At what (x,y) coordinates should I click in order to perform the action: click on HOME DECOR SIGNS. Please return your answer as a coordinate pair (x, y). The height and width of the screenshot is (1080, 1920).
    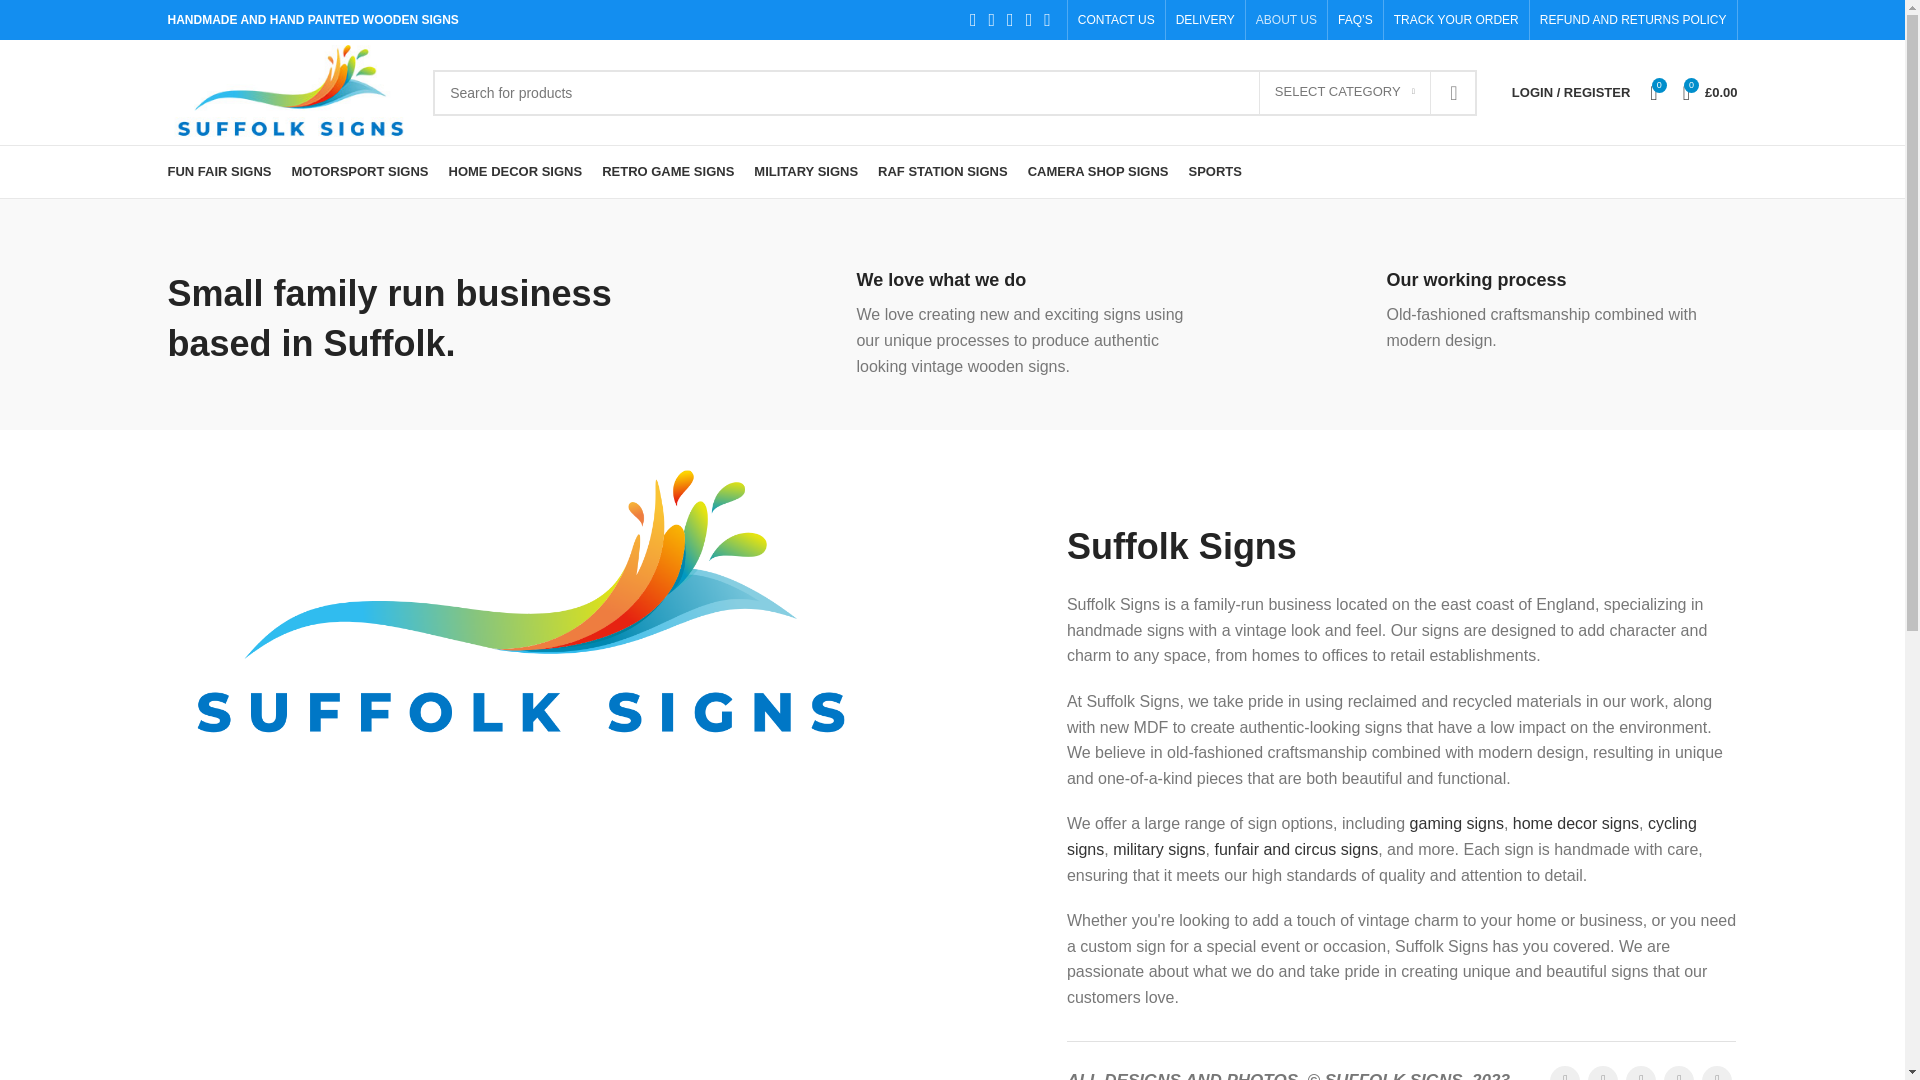
    Looking at the image, I should click on (516, 172).